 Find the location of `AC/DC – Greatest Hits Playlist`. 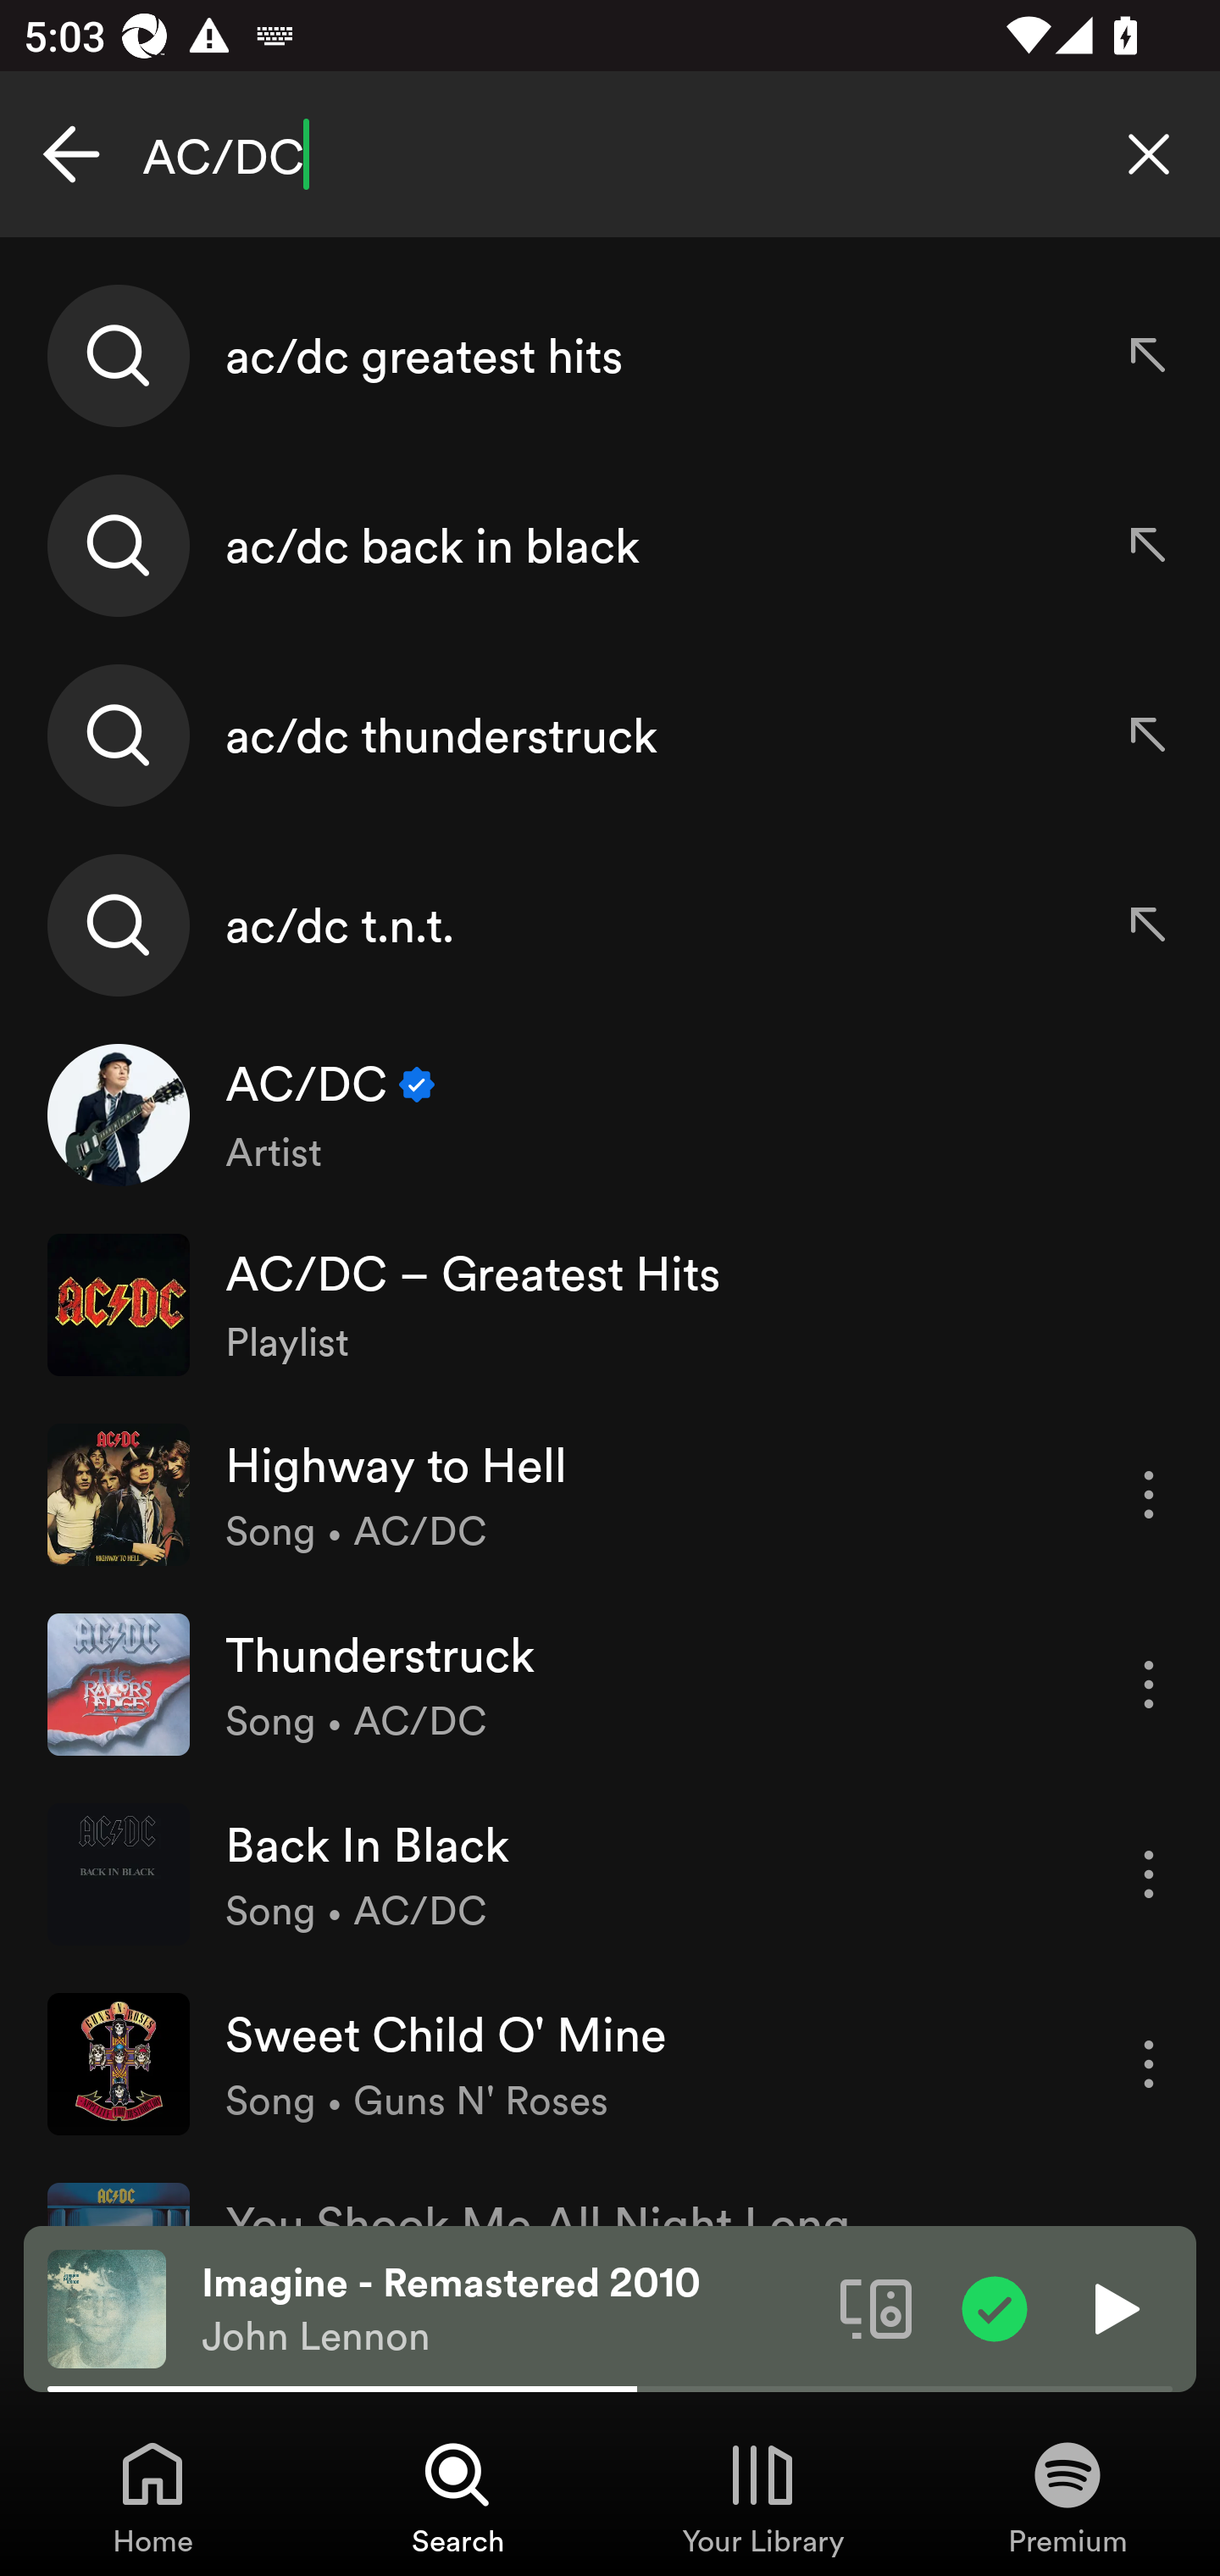

AC/DC – Greatest Hits Playlist is located at coordinates (610, 1304).